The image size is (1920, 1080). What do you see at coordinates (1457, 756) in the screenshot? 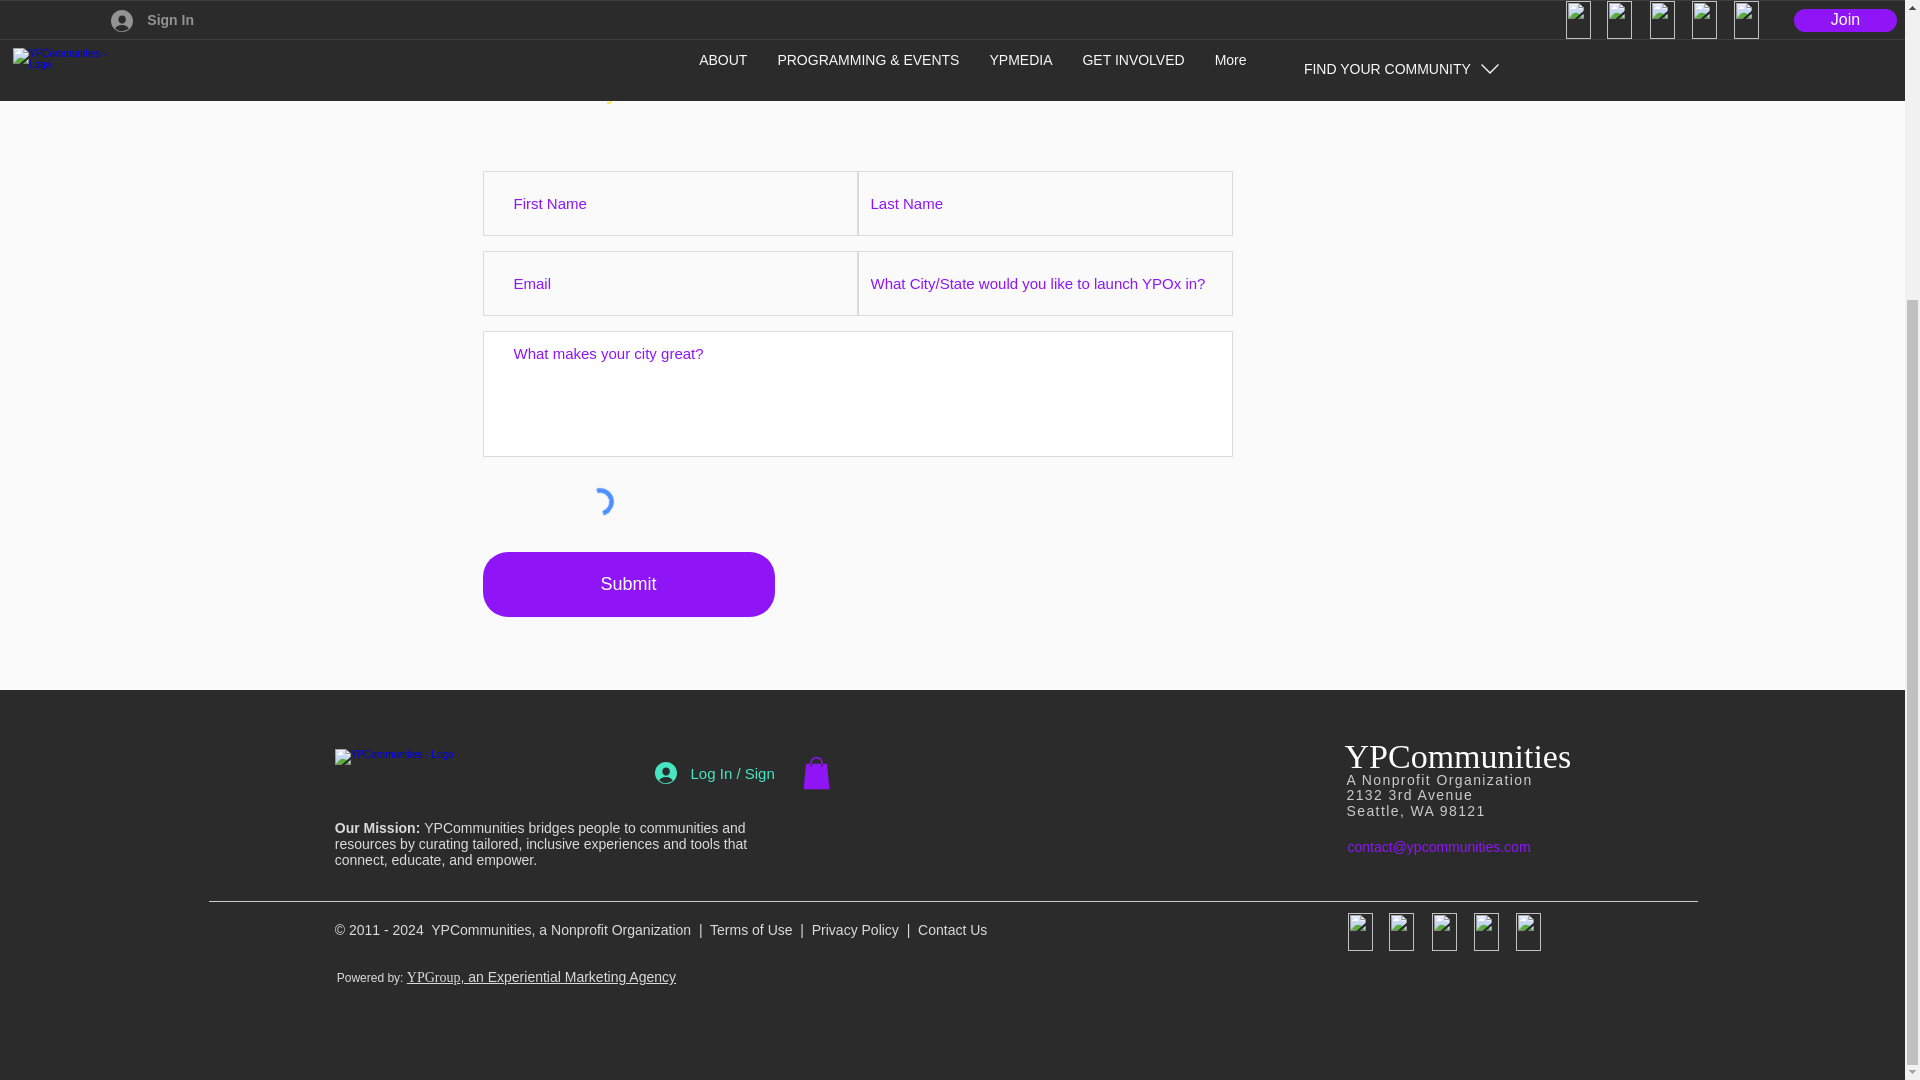
I see `YPCommunities` at bounding box center [1457, 756].